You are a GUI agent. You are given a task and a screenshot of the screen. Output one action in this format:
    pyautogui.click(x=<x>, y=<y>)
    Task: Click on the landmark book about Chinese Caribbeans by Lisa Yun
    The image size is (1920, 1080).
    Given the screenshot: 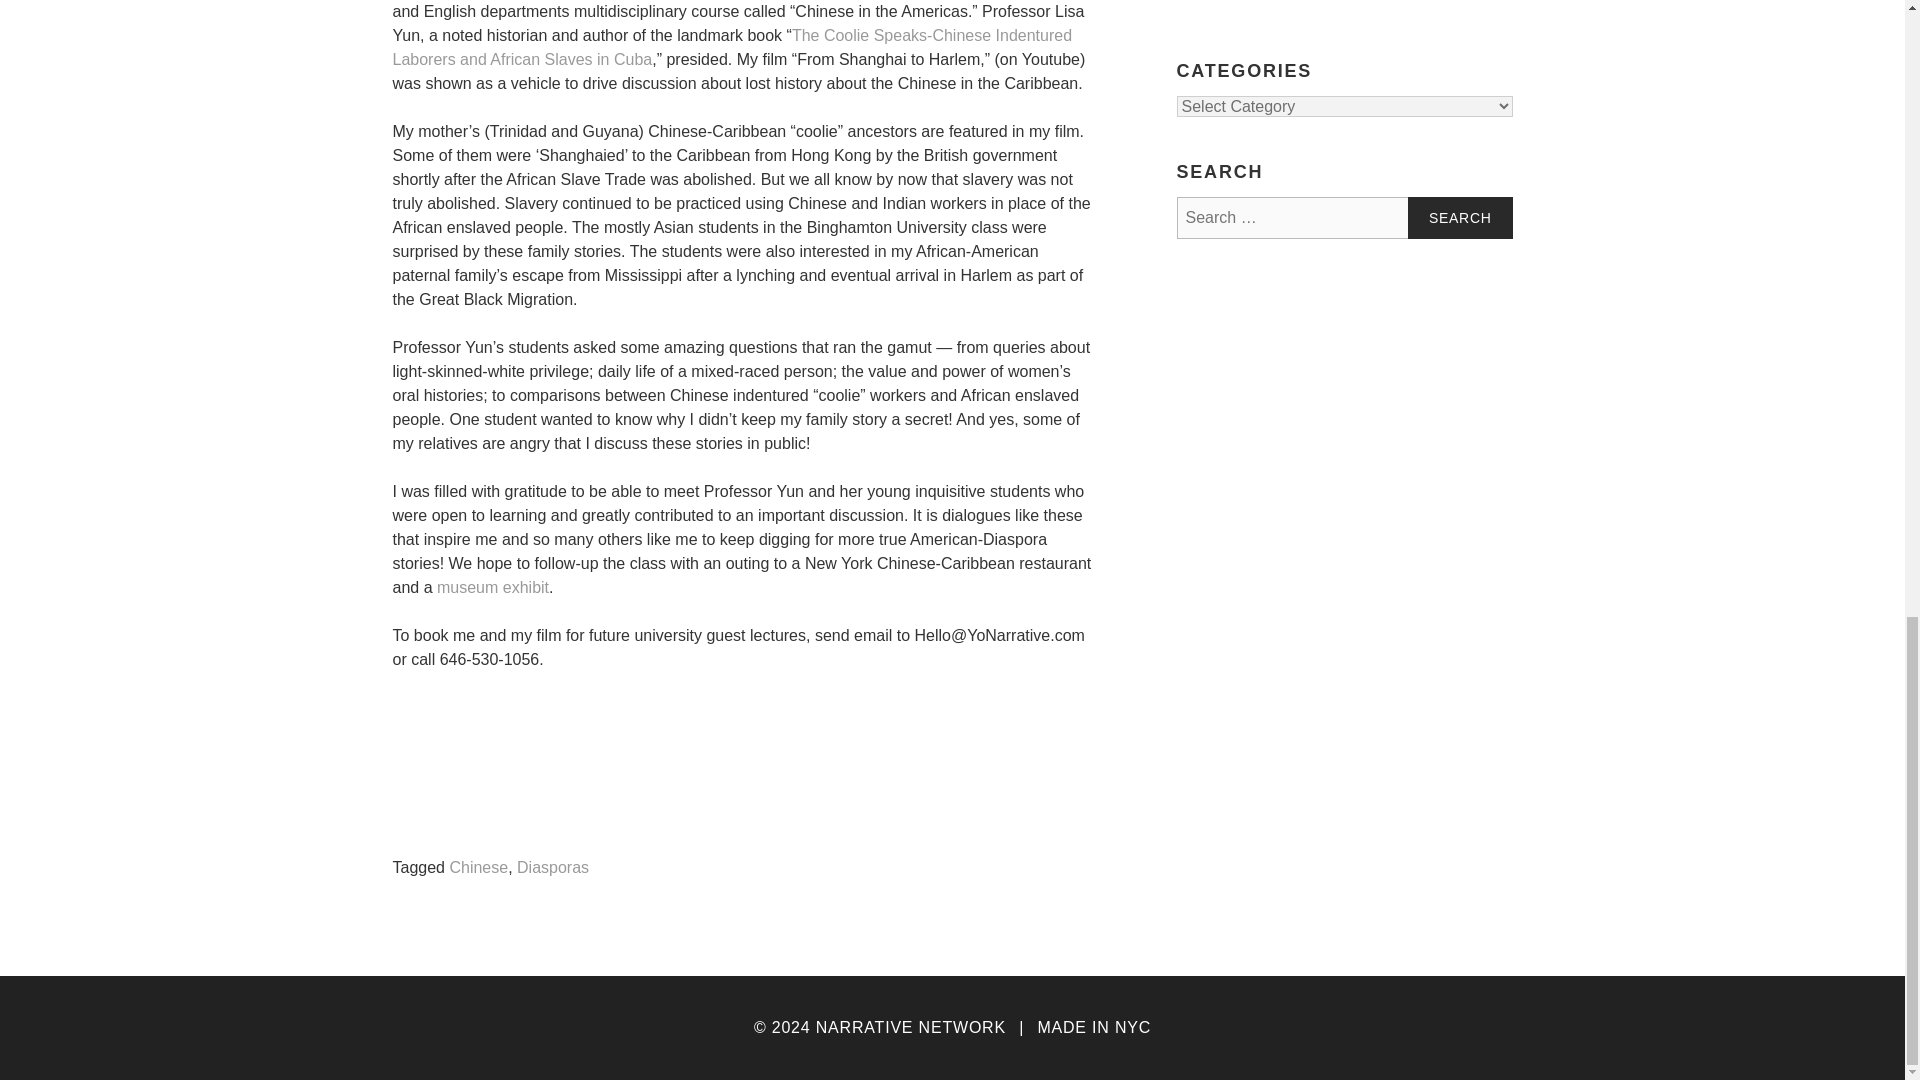 What is the action you would take?
    pyautogui.click(x=731, y=48)
    